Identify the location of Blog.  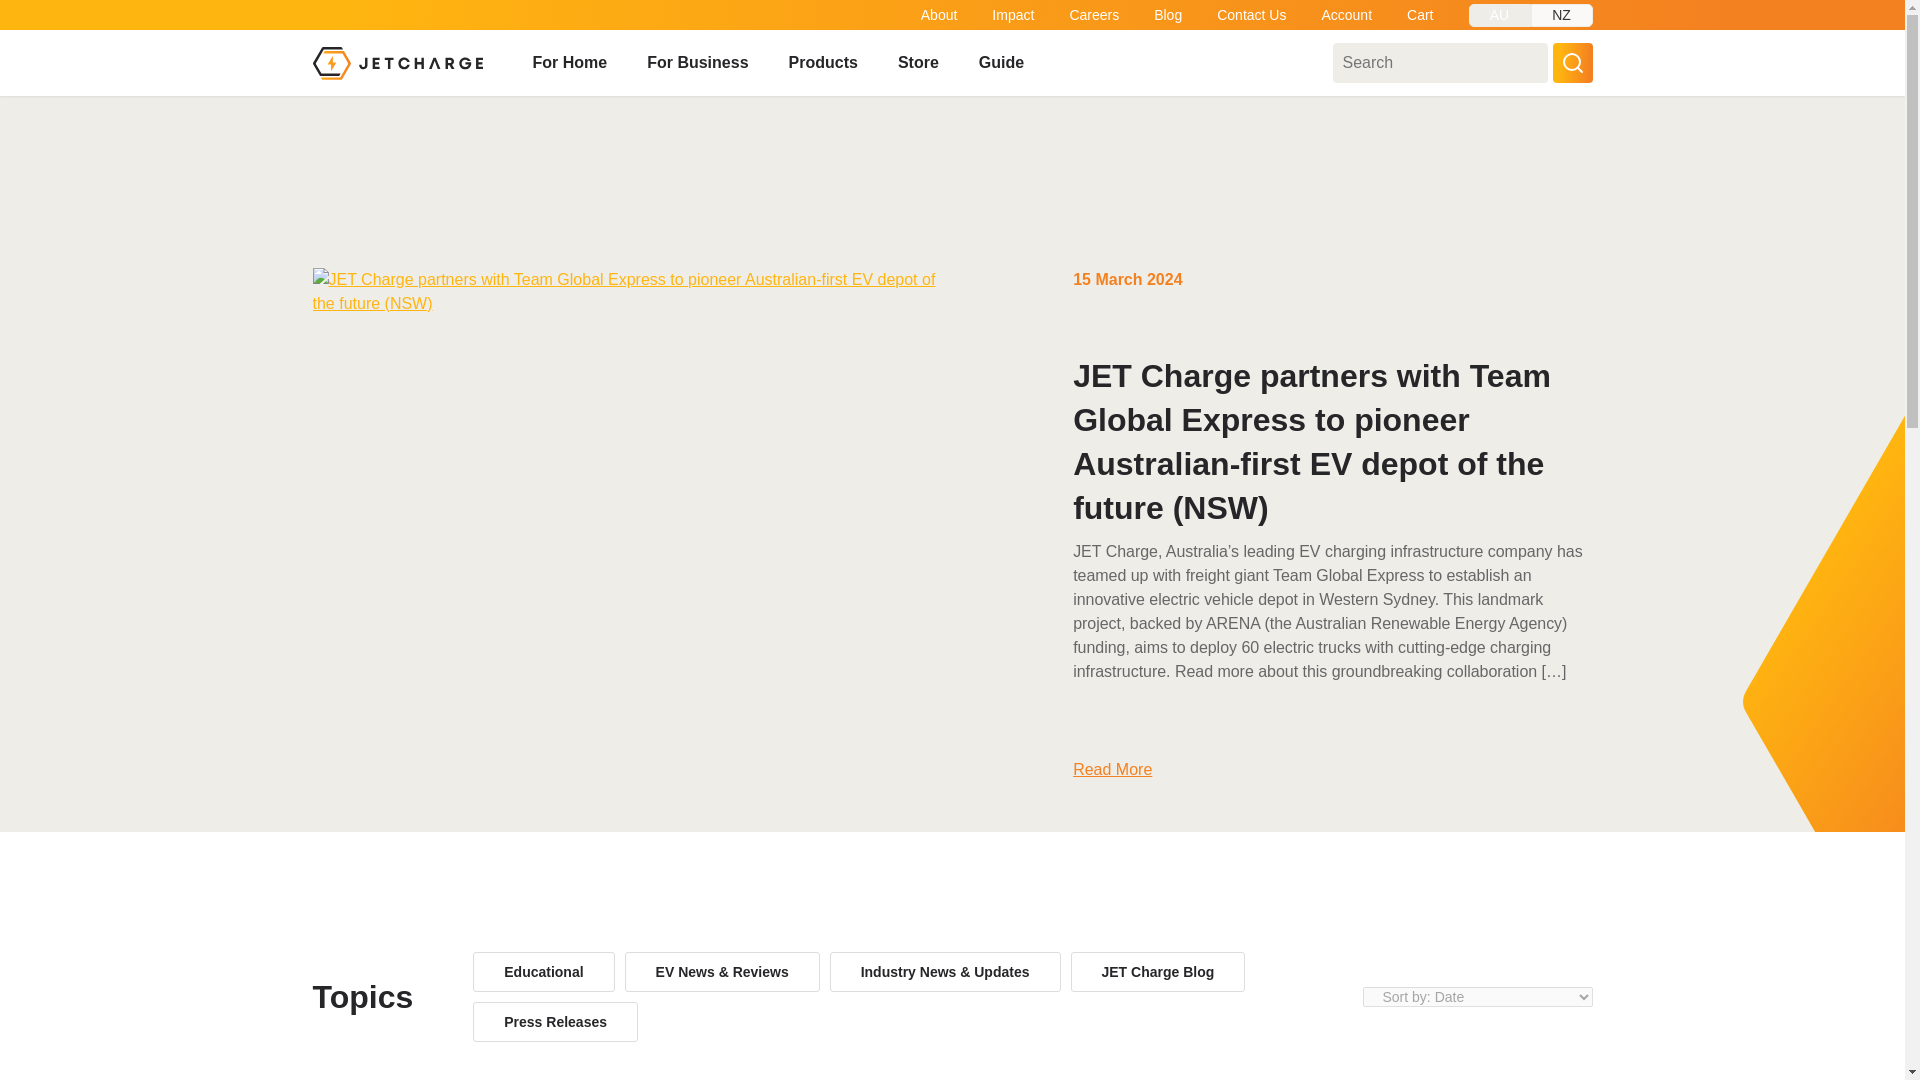
(1168, 14).